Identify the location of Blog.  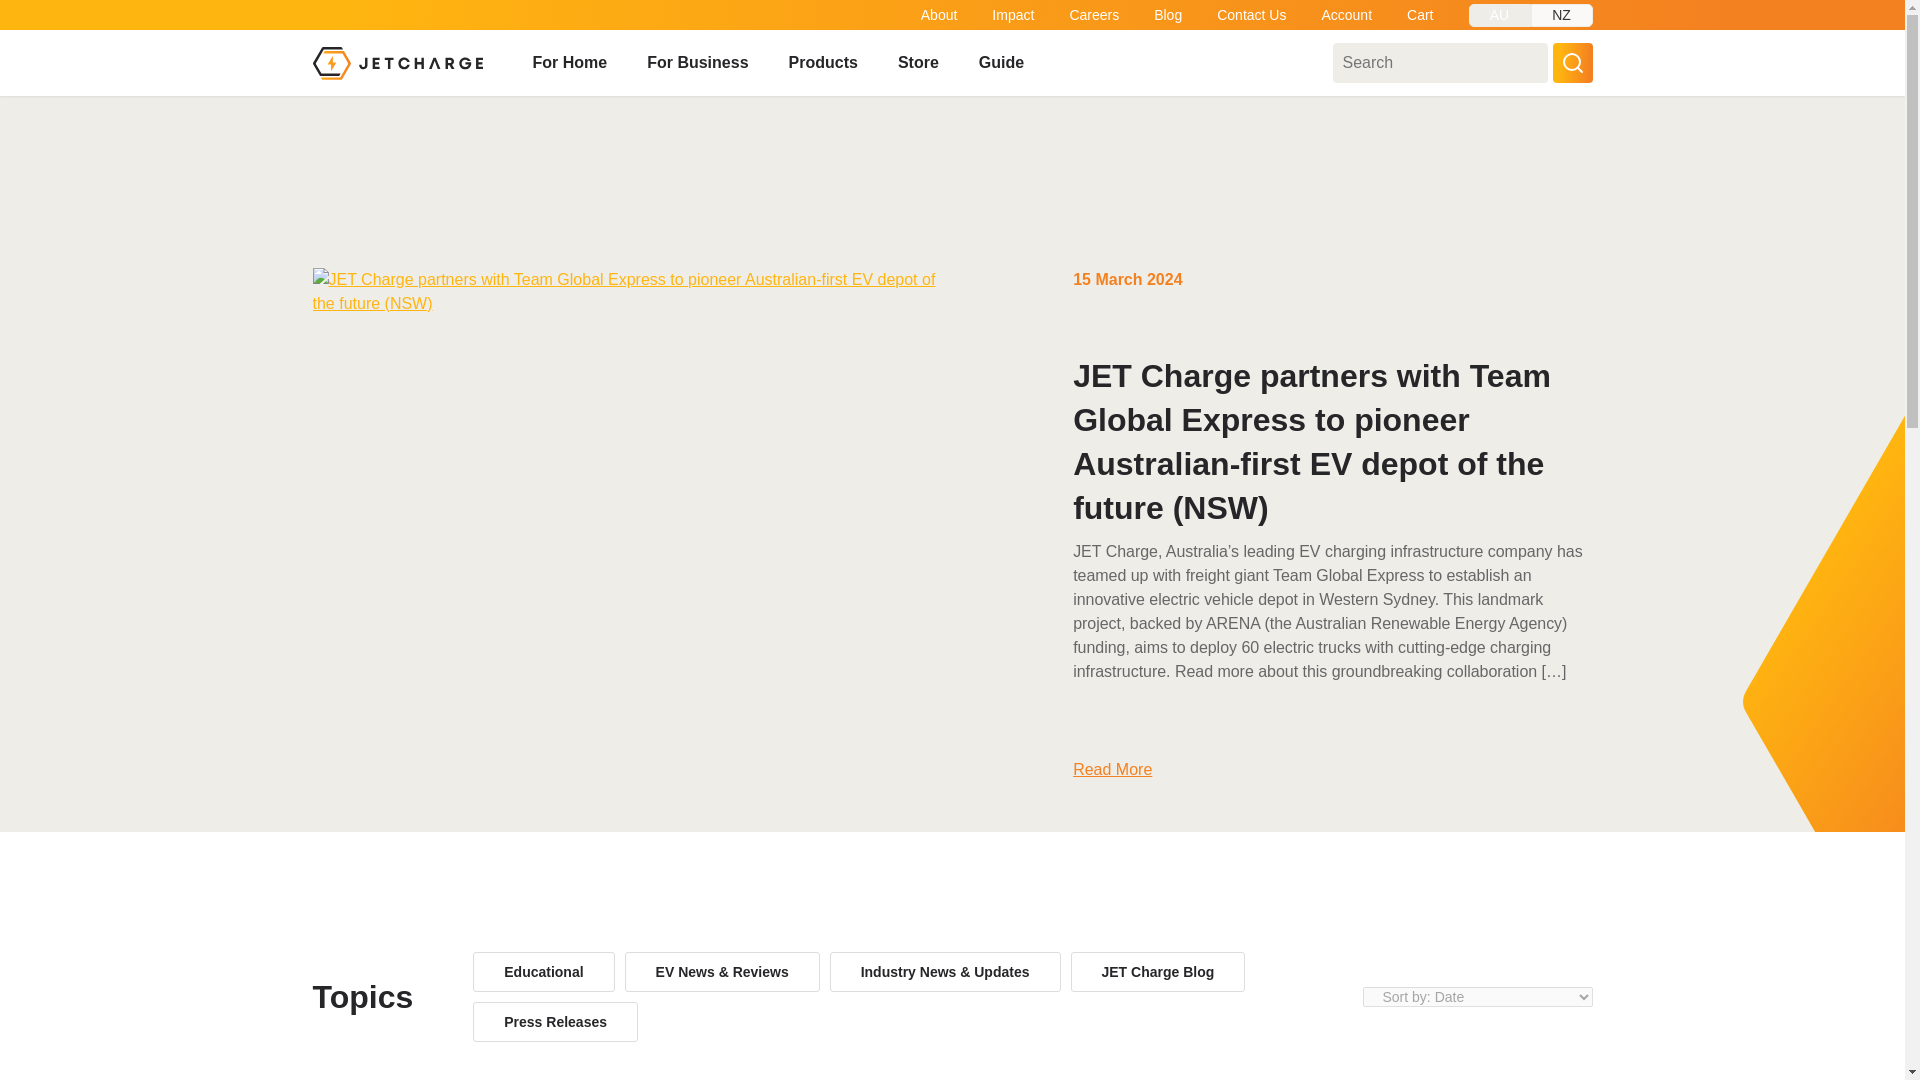
(1168, 14).